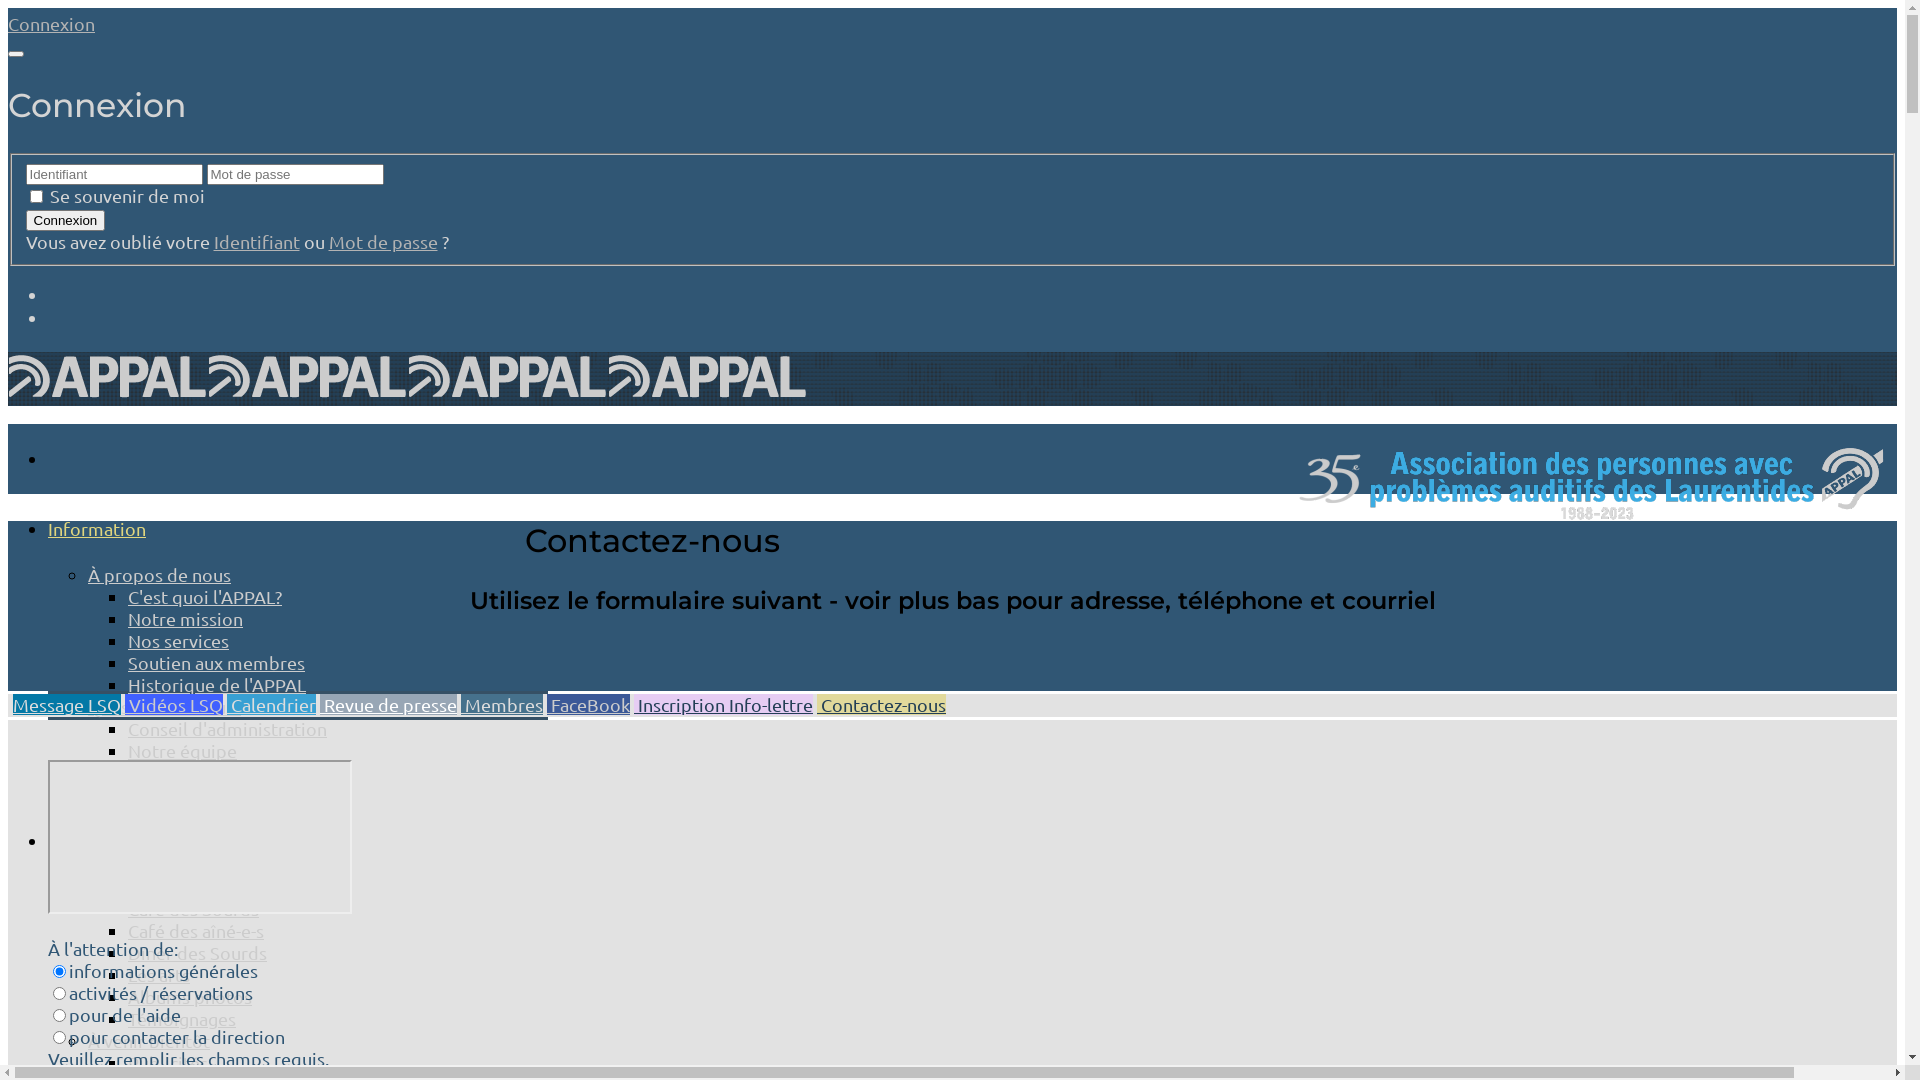 The height and width of the screenshot is (1080, 1920). I want to click on Connexion, so click(52, 24).